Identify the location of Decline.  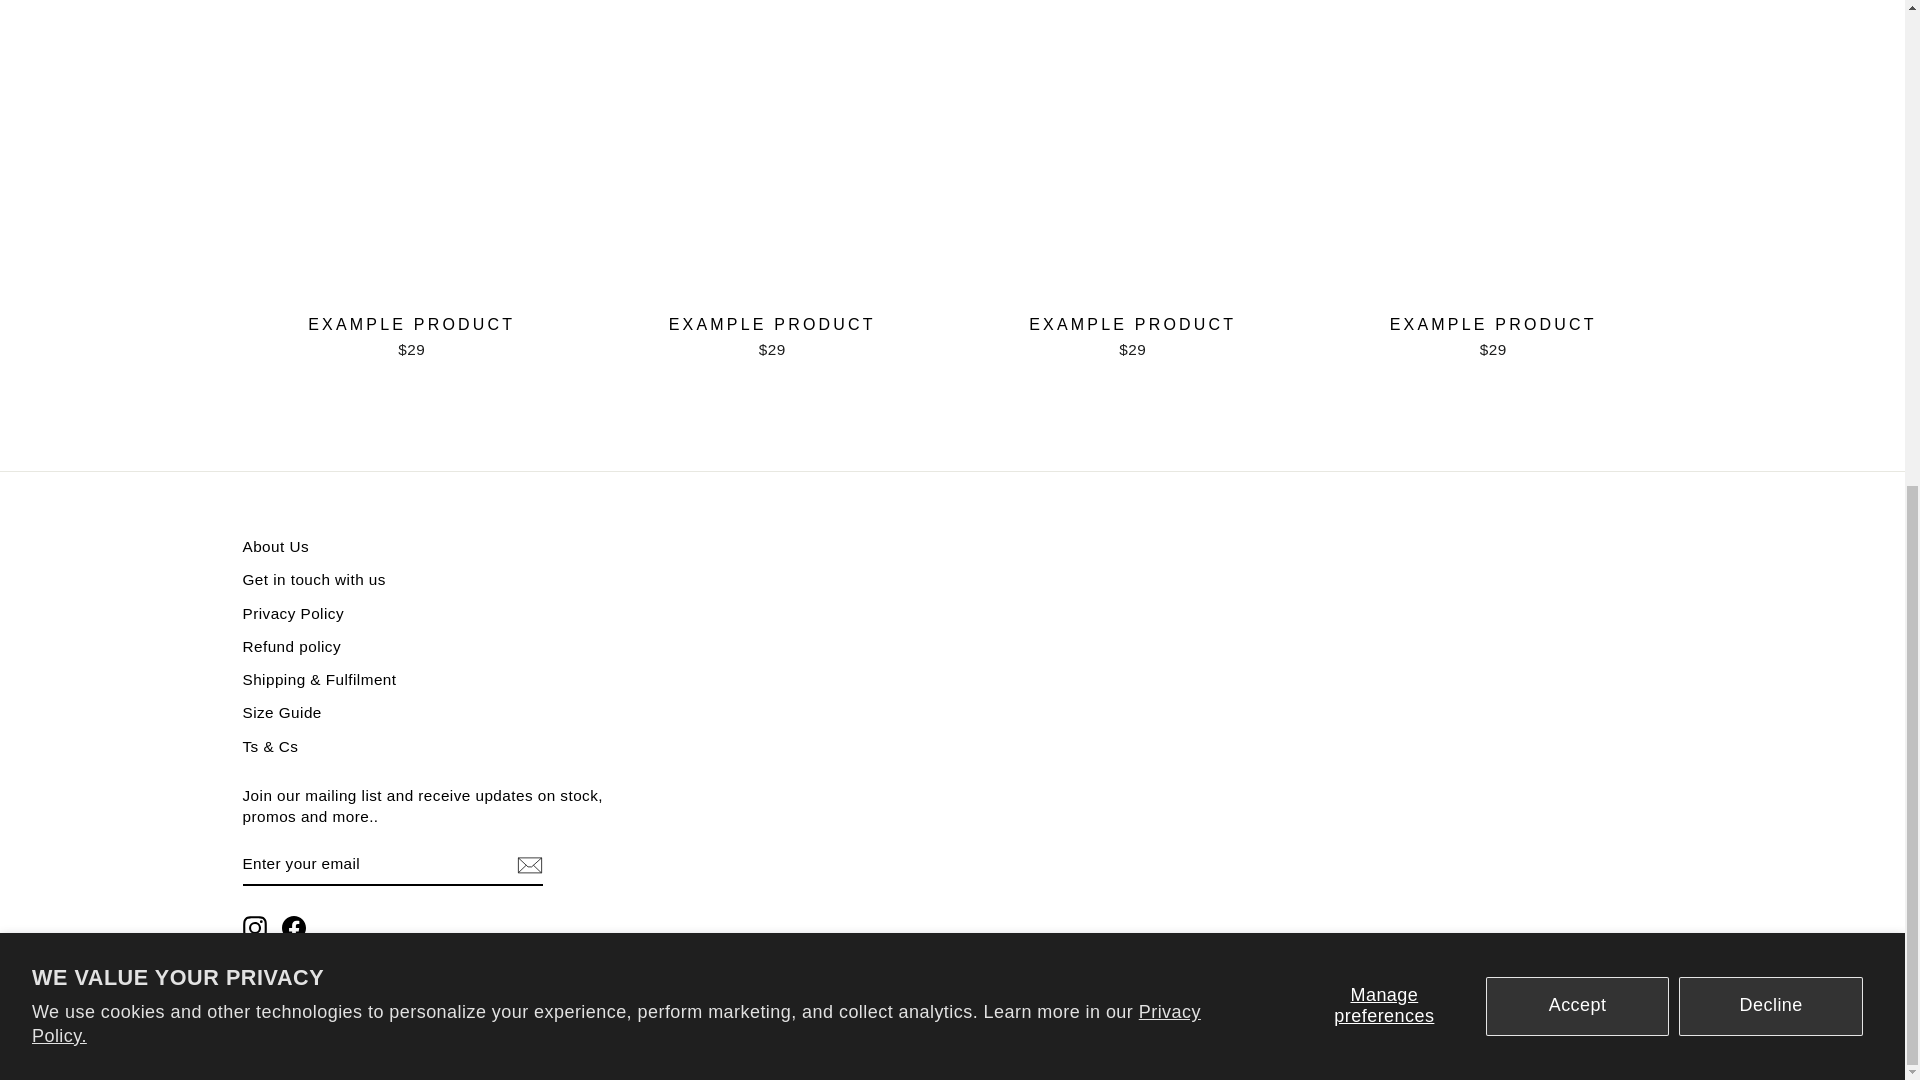
(1770, 126).